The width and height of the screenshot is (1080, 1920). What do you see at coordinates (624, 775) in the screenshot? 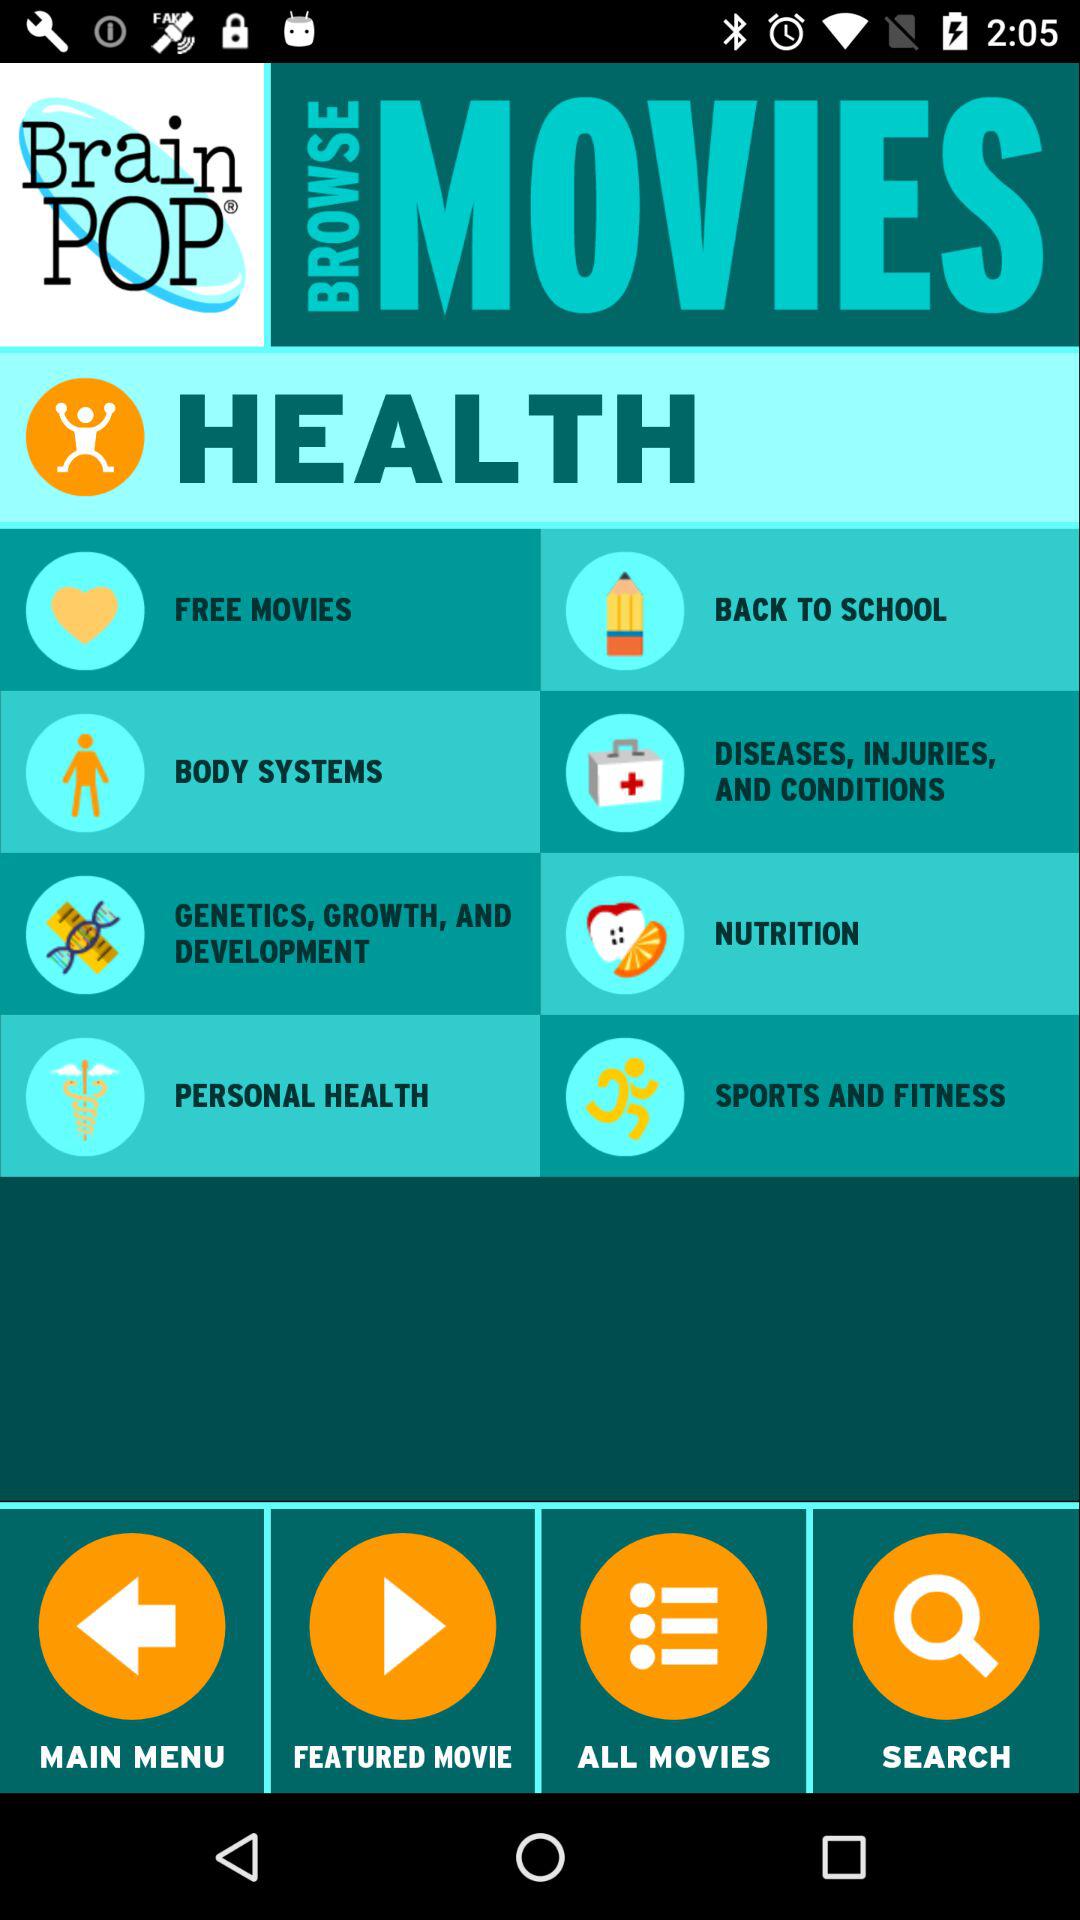
I see `turn off app next to the diseases injuries and app` at bounding box center [624, 775].